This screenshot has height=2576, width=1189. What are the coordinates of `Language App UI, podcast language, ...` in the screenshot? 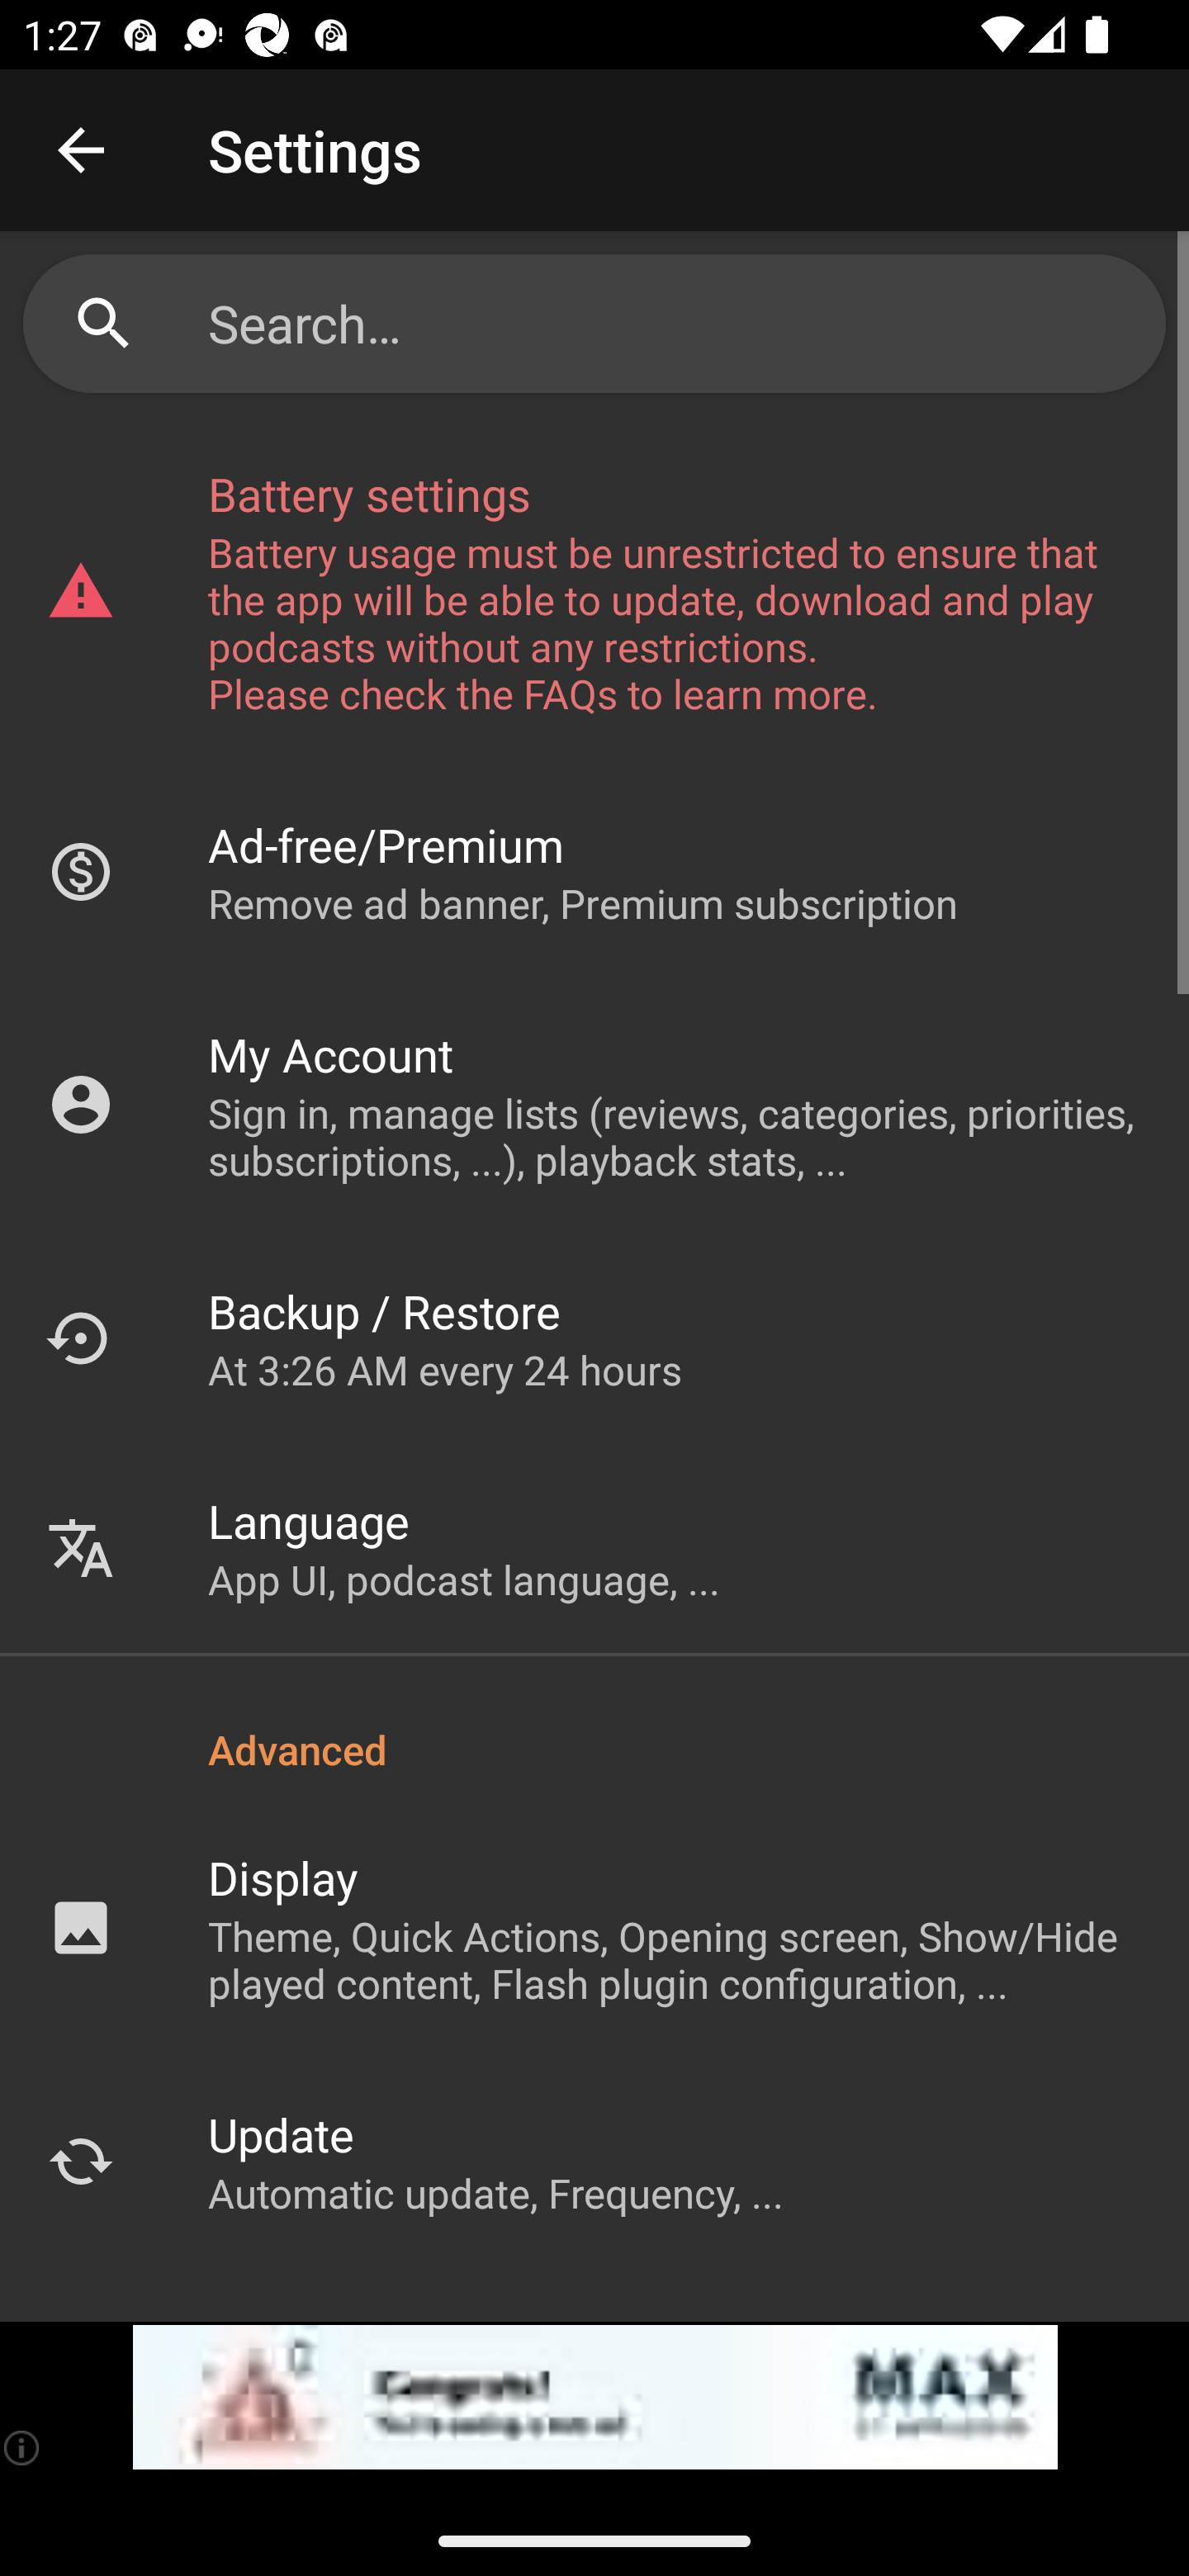 It's located at (594, 1548).